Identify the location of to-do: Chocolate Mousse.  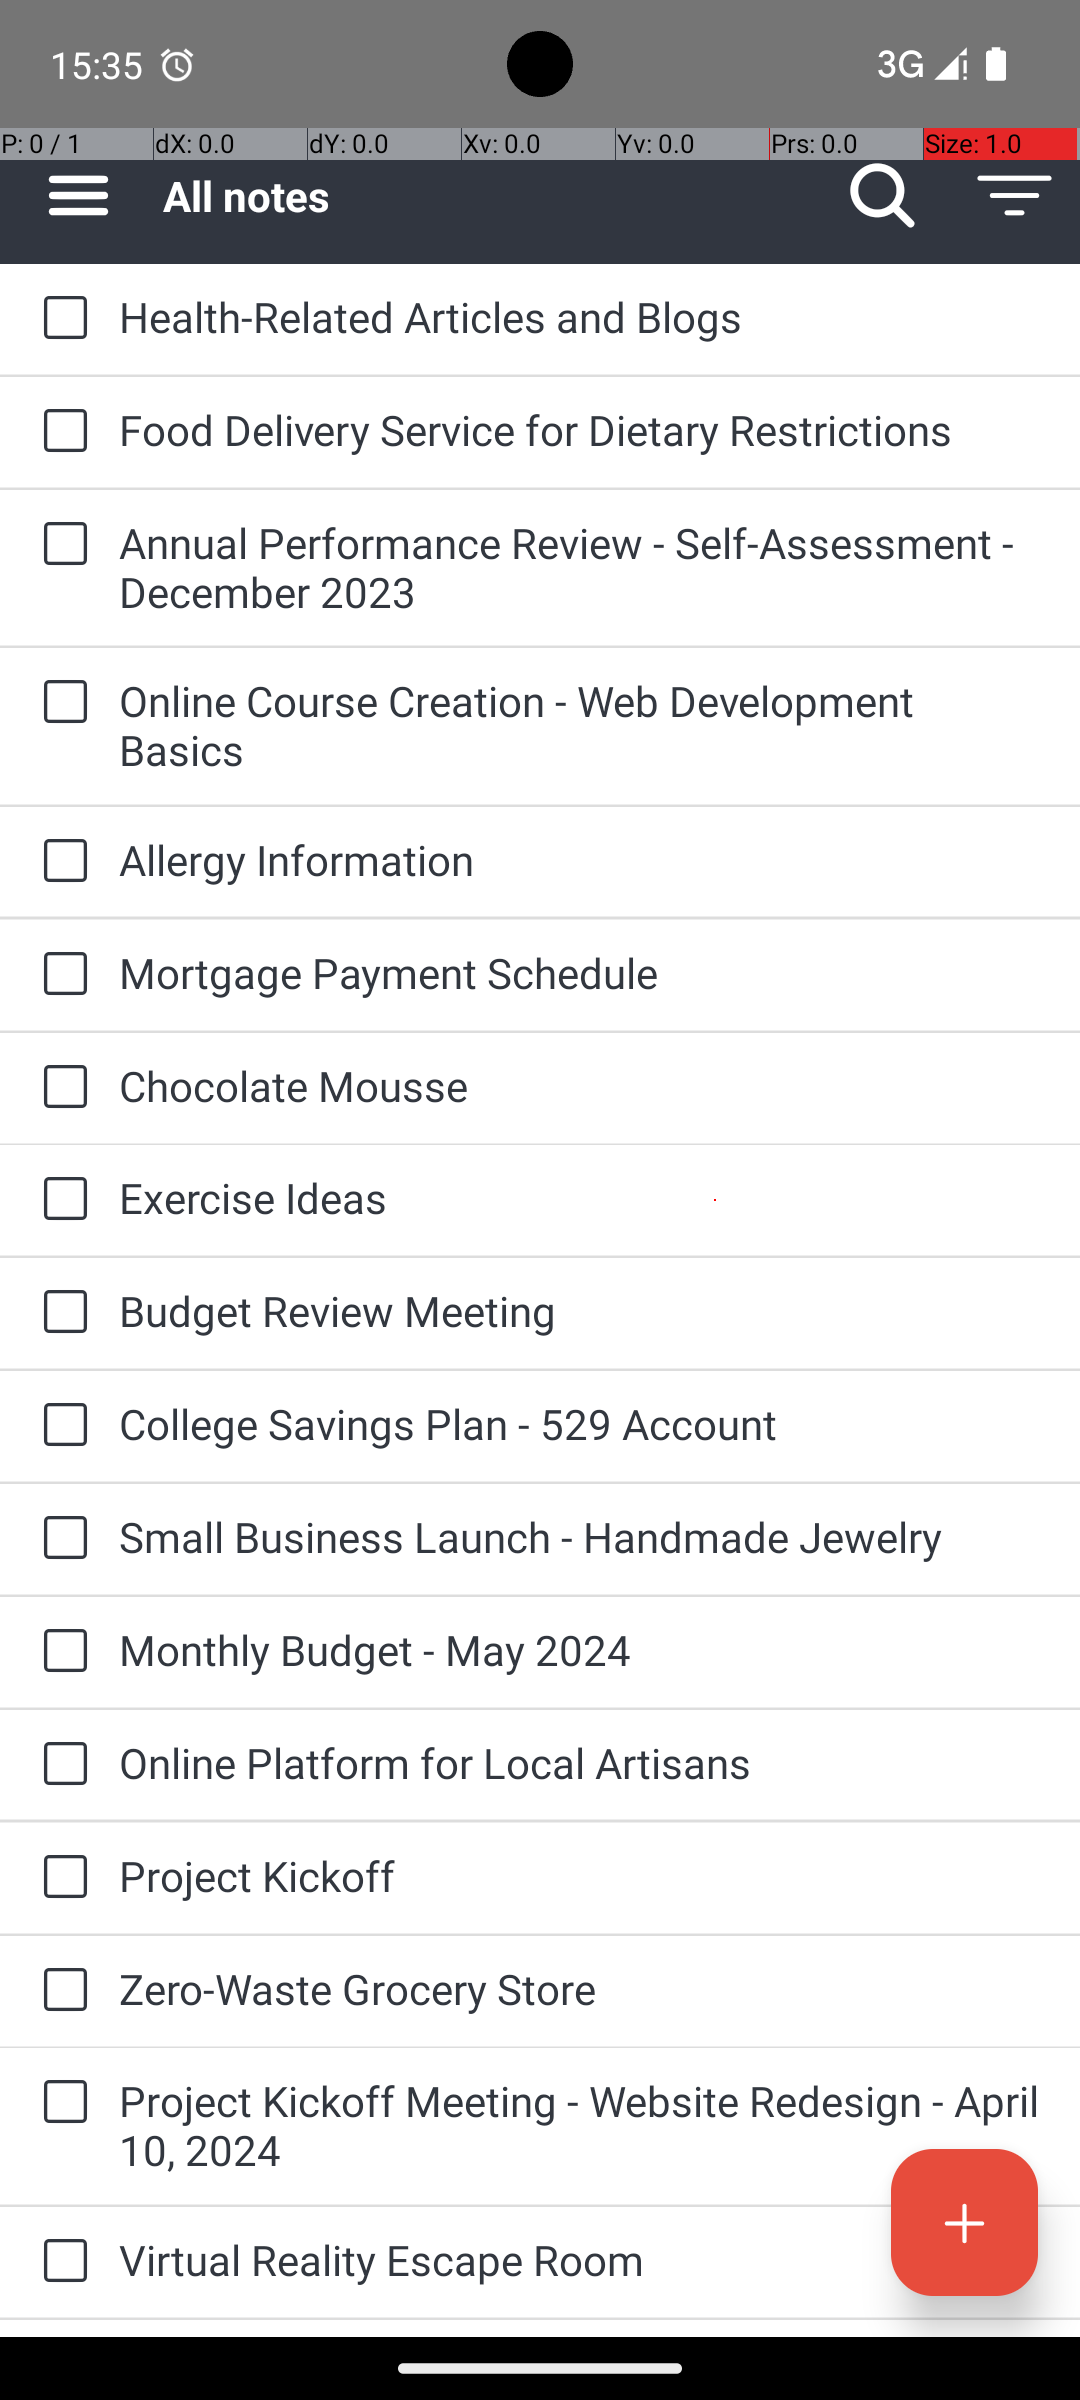
(60, 1088).